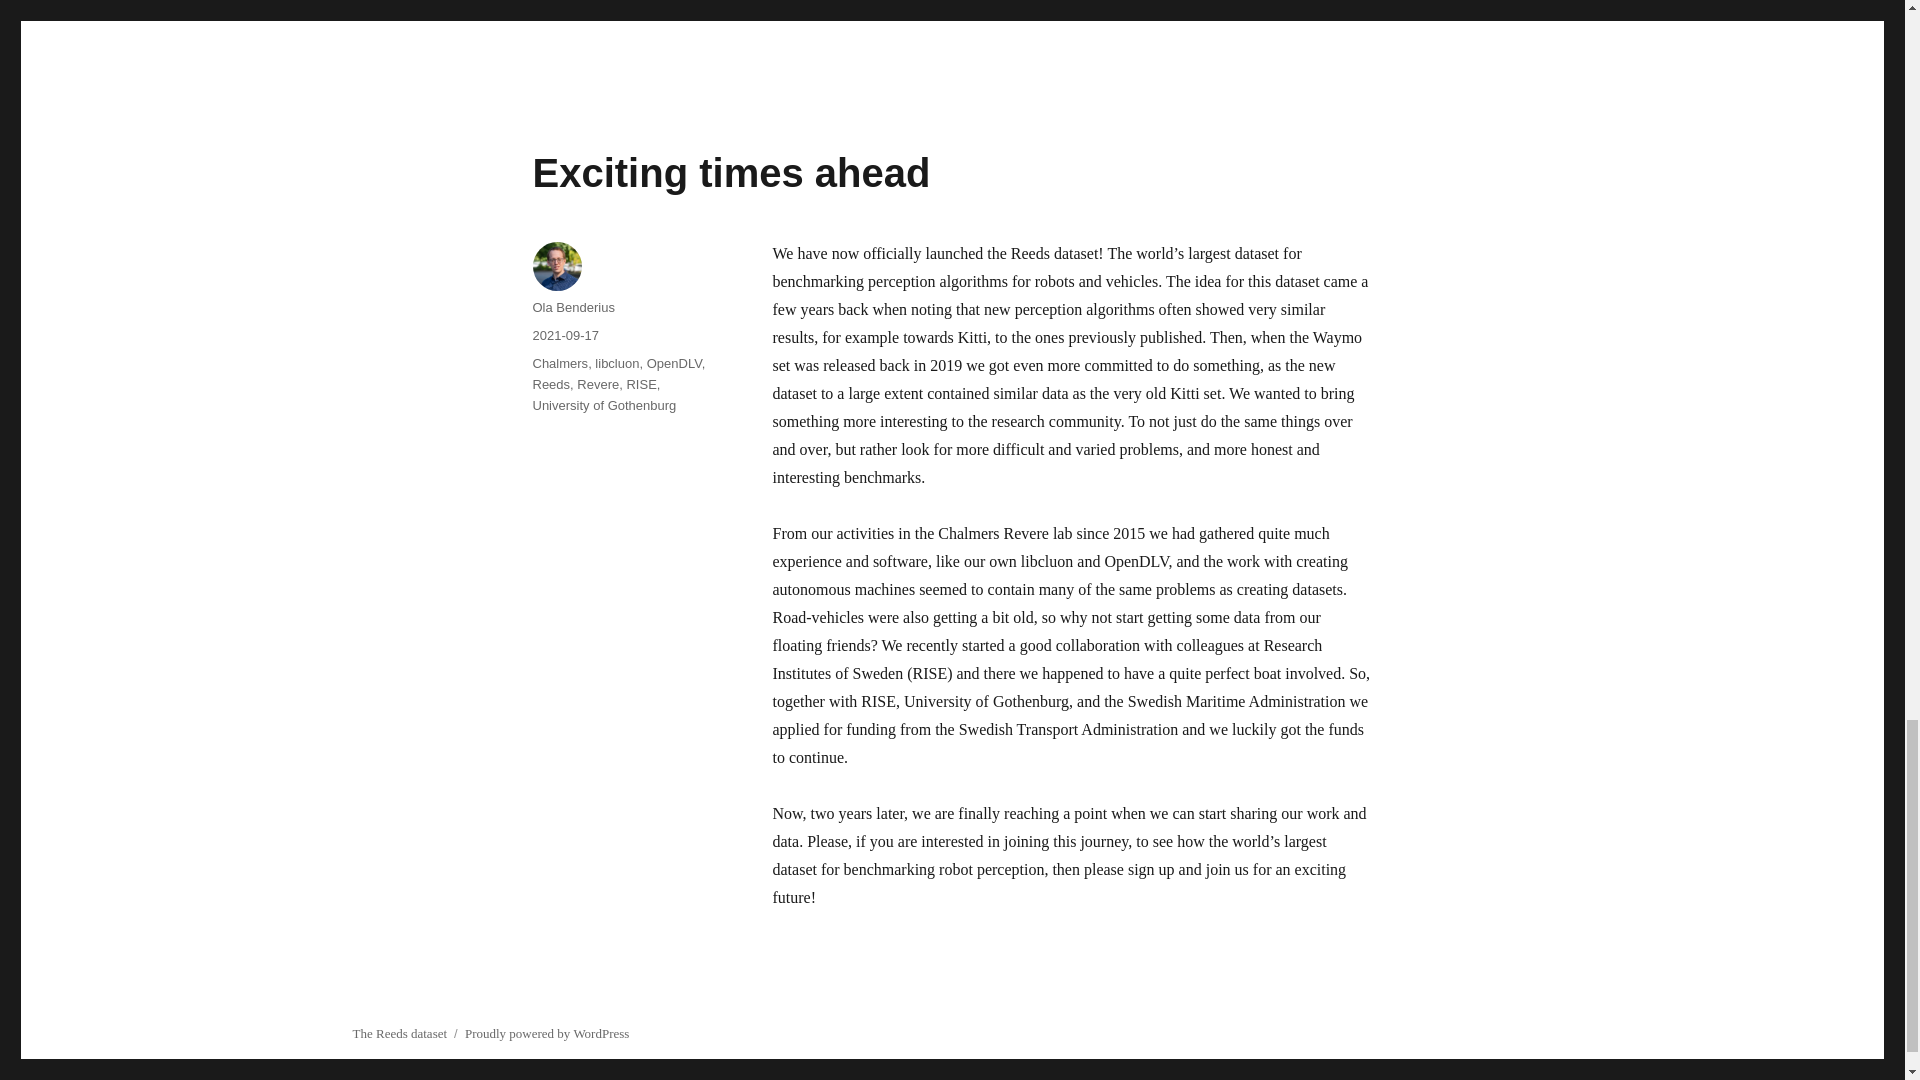 The image size is (1920, 1080). What do you see at coordinates (572, 308) in the screenshot?
I see `Ola Benderius` at bounding box center [572, 308].